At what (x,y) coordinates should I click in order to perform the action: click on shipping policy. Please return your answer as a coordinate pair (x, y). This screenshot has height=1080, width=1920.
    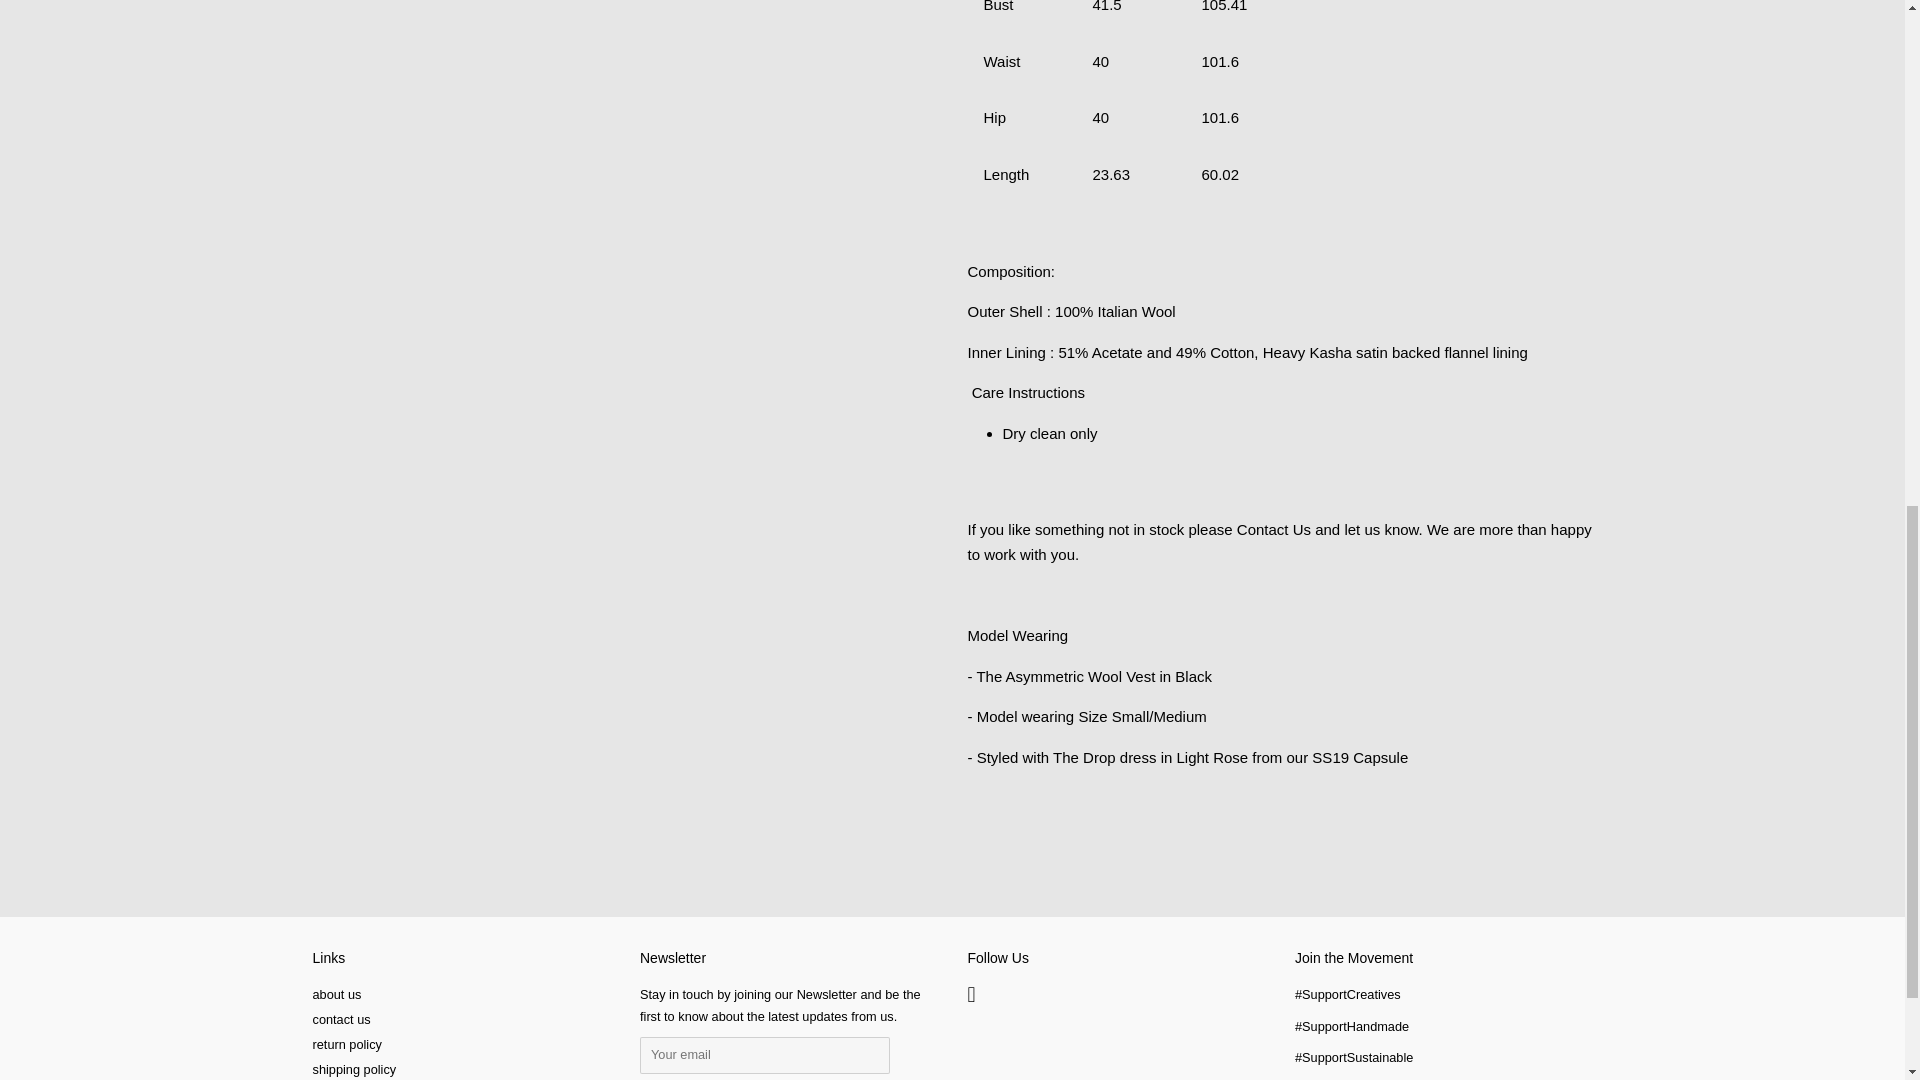
    Looking at the image, I should click on (353, 1068).